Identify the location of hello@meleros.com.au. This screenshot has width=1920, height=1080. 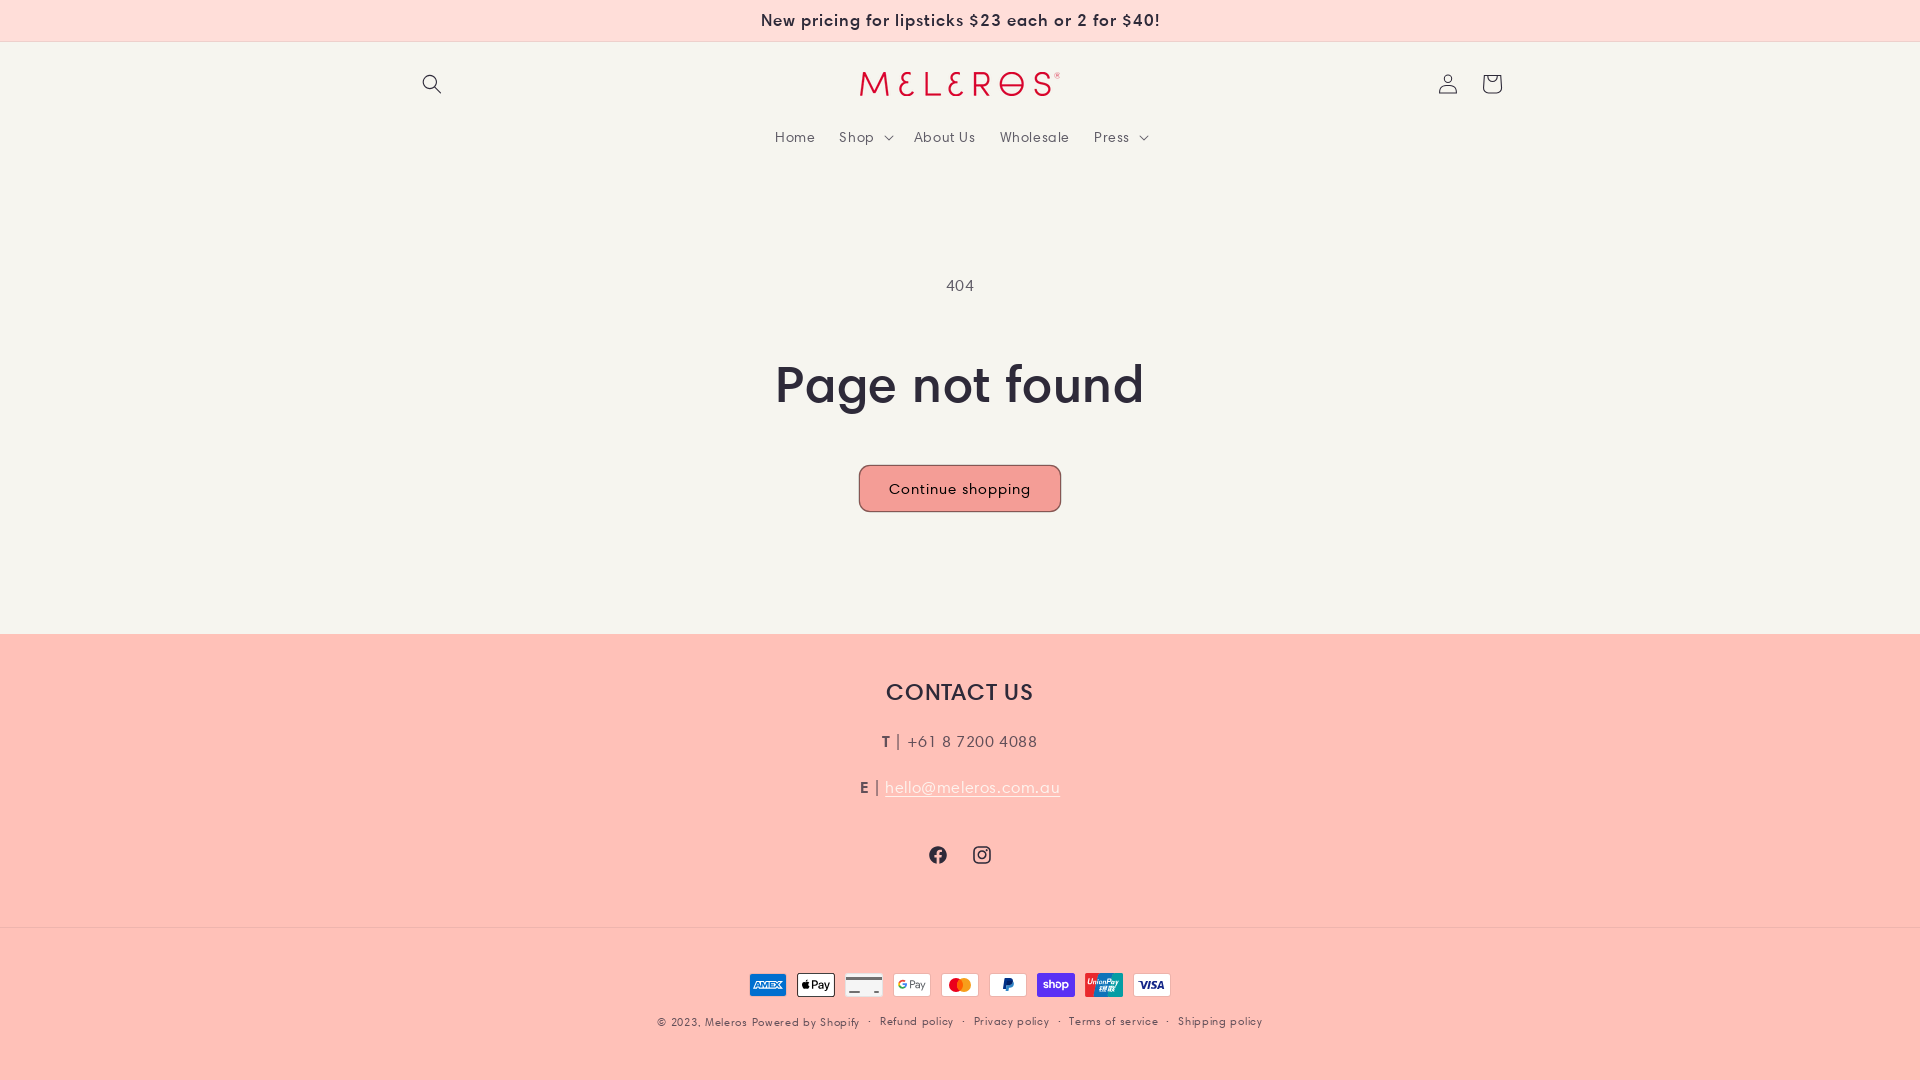
(972, 788).